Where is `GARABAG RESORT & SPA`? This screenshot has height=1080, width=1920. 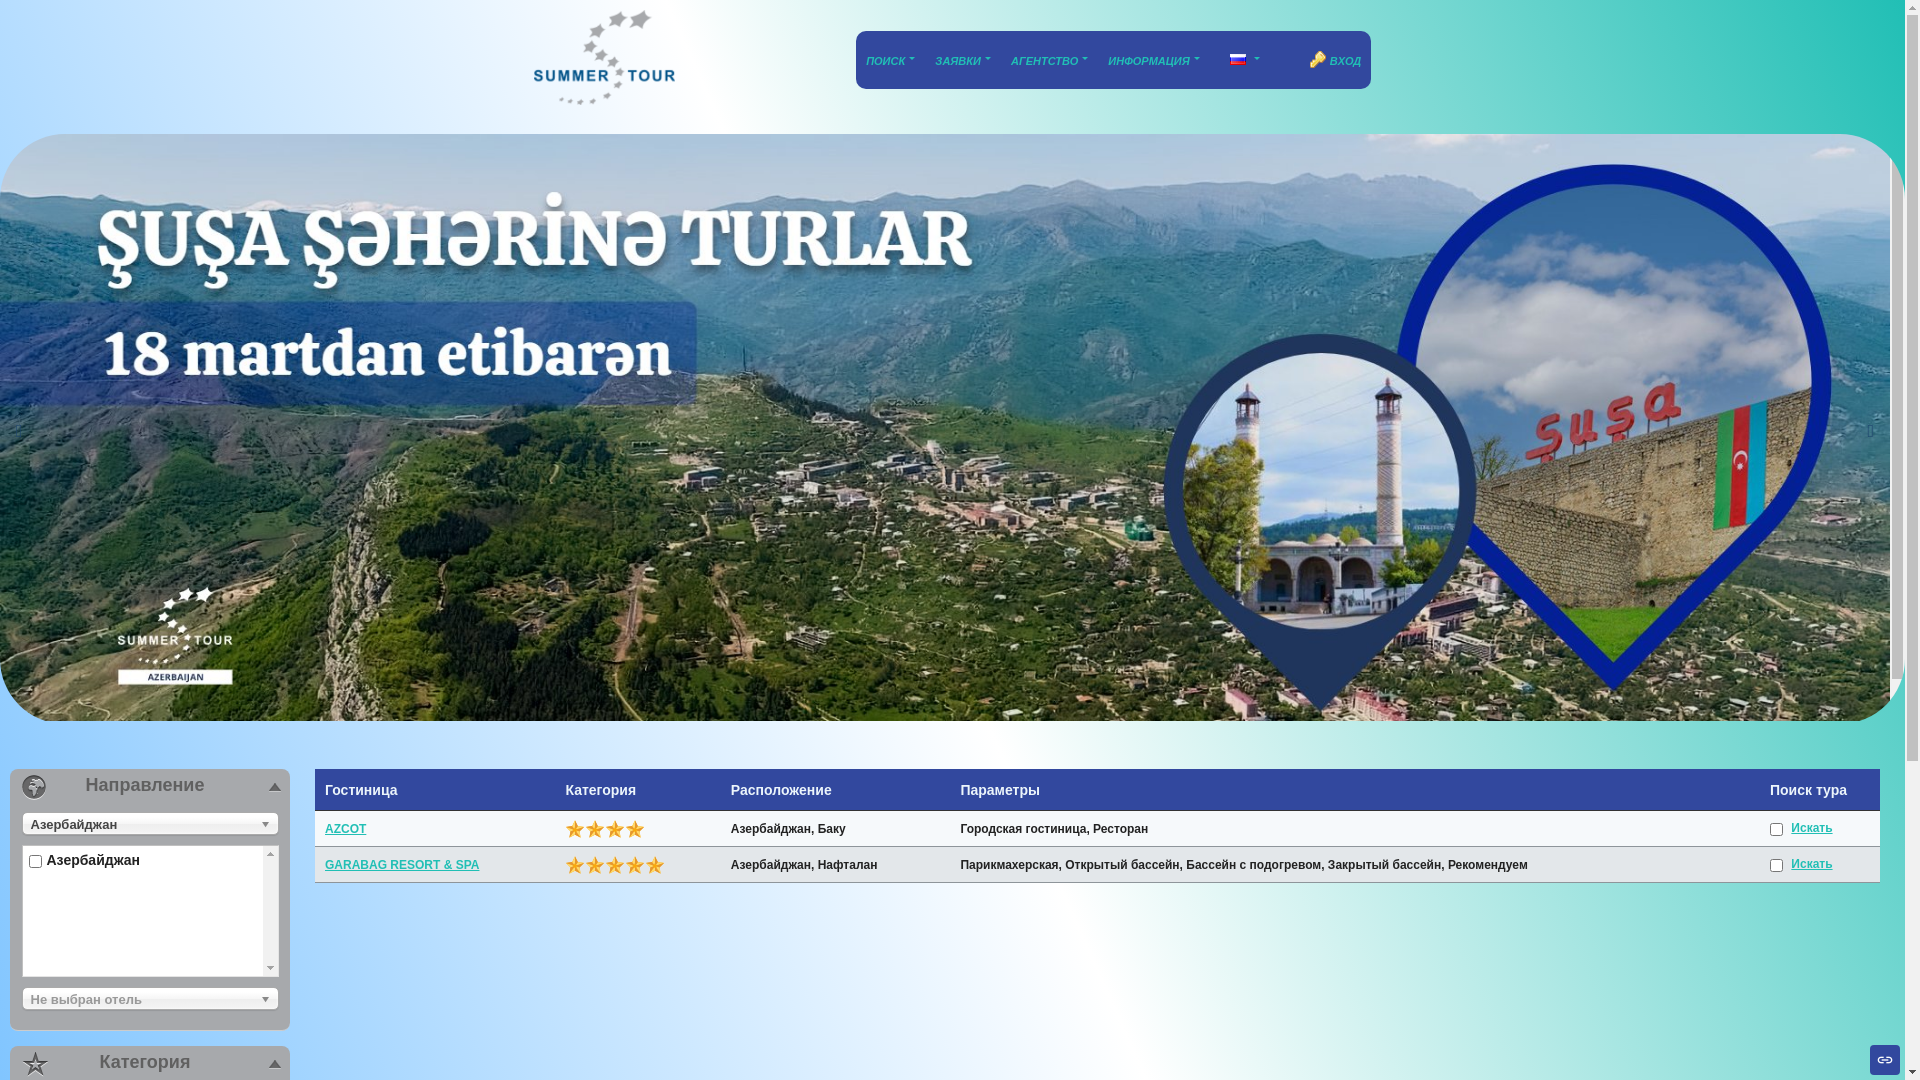
GARABAG RESORT & SPA is located at coordinates (402, 865).